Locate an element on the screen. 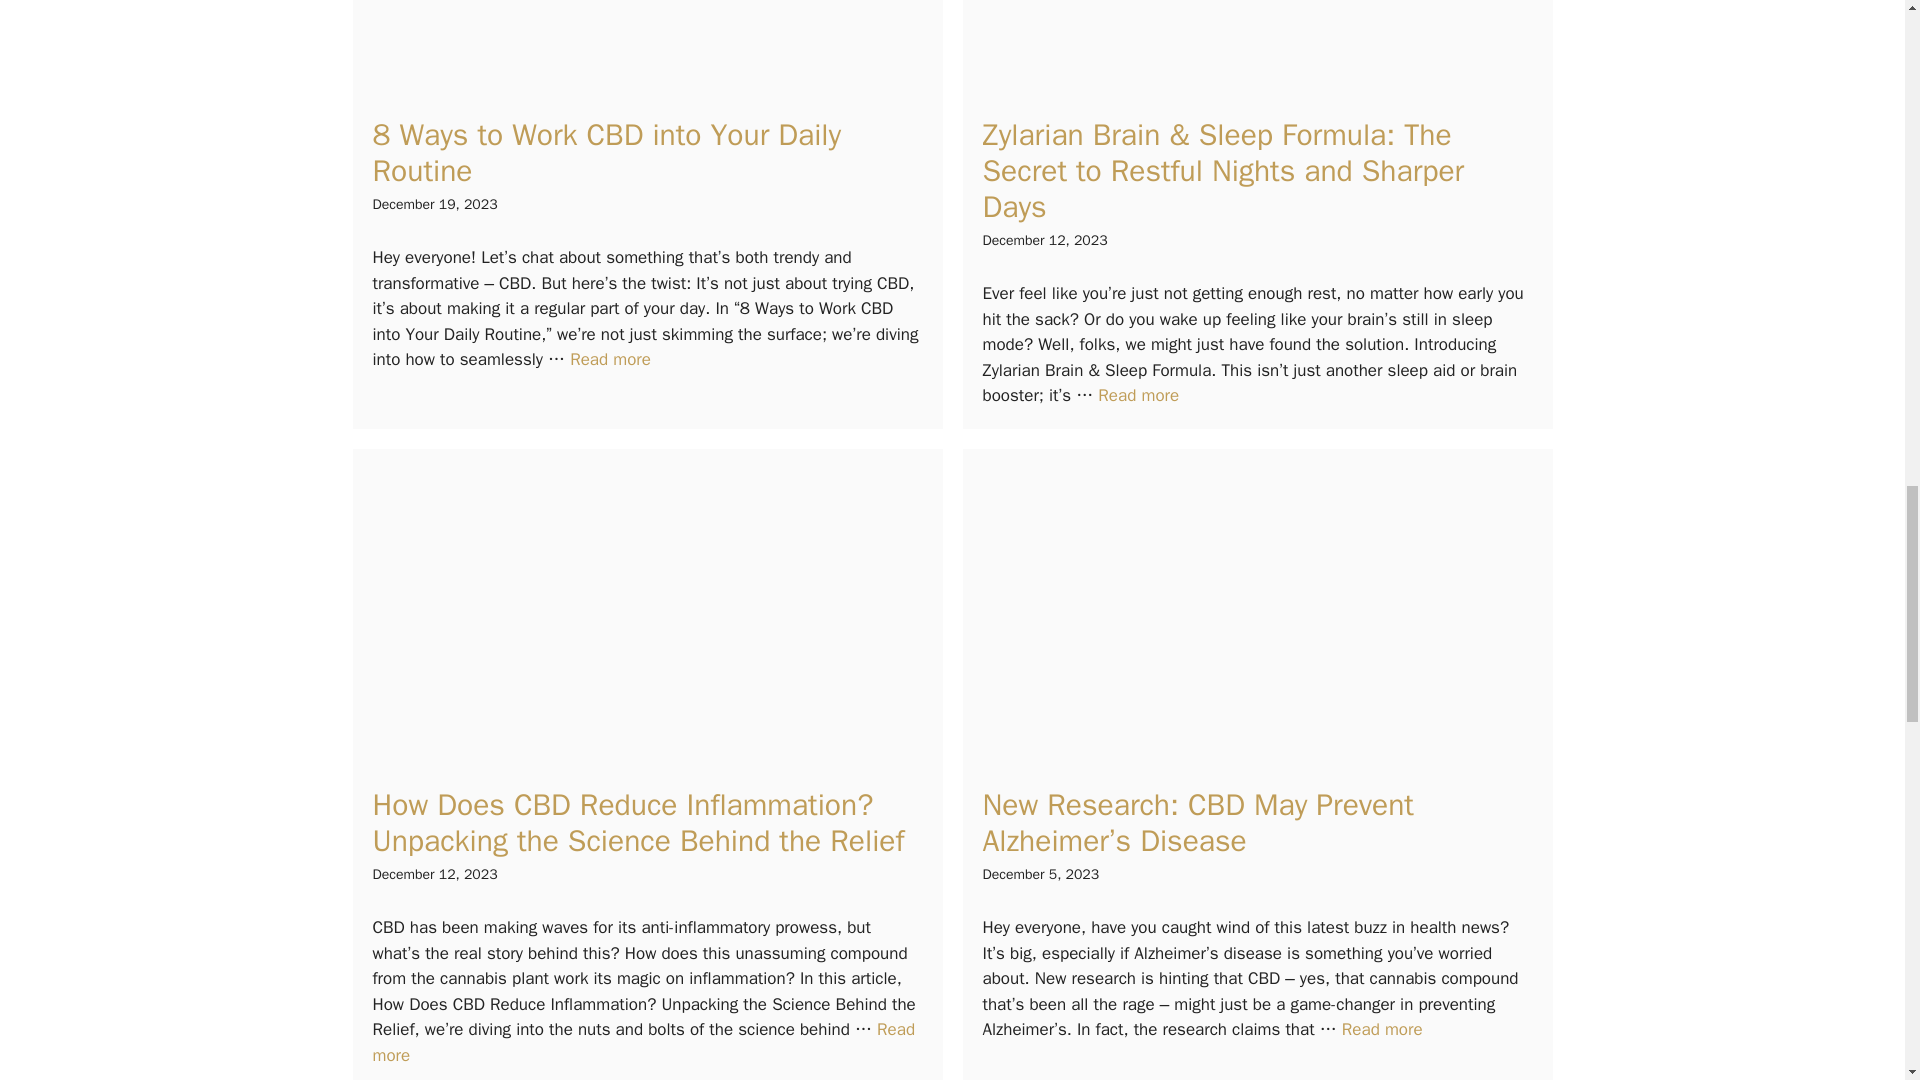  8 Ways to Work CBD into Your Daily Routine is located at coordinates (606, 152).